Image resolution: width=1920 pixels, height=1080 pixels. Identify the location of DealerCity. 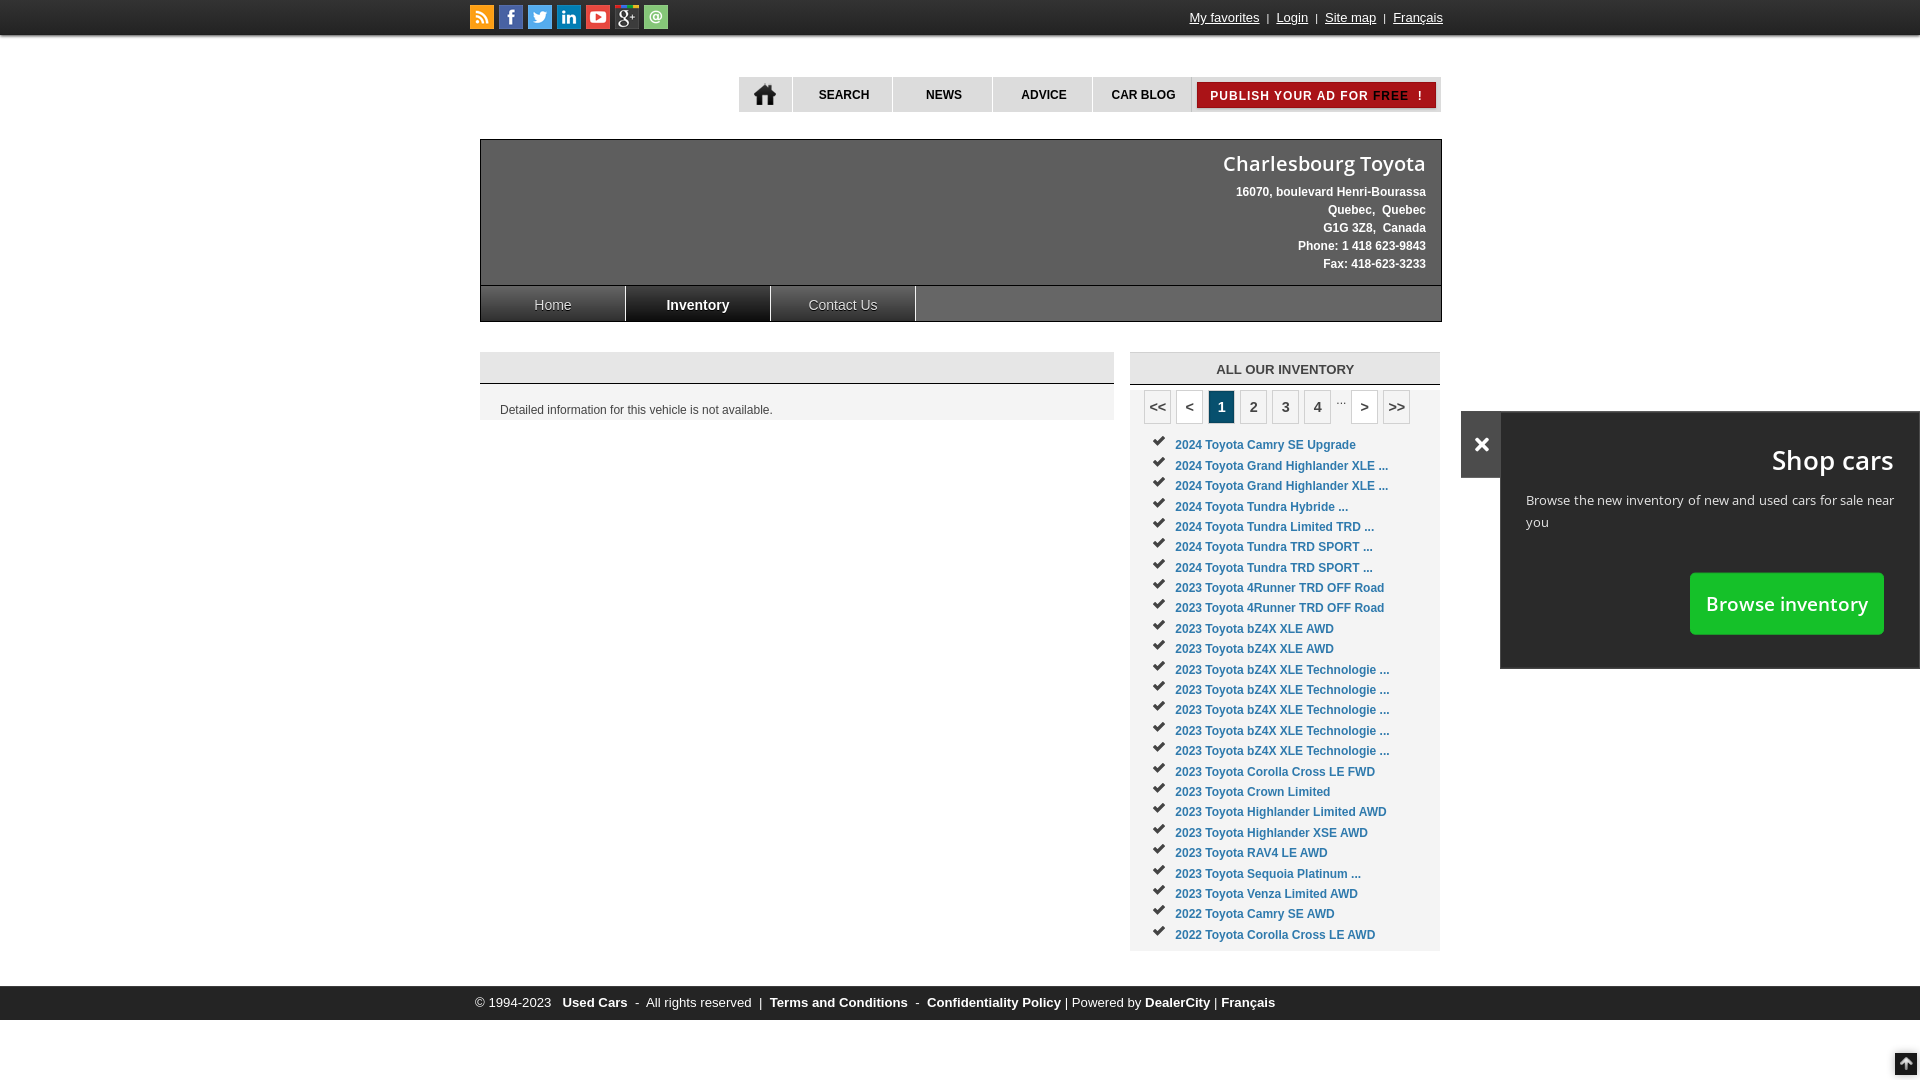
(1178, 1002).